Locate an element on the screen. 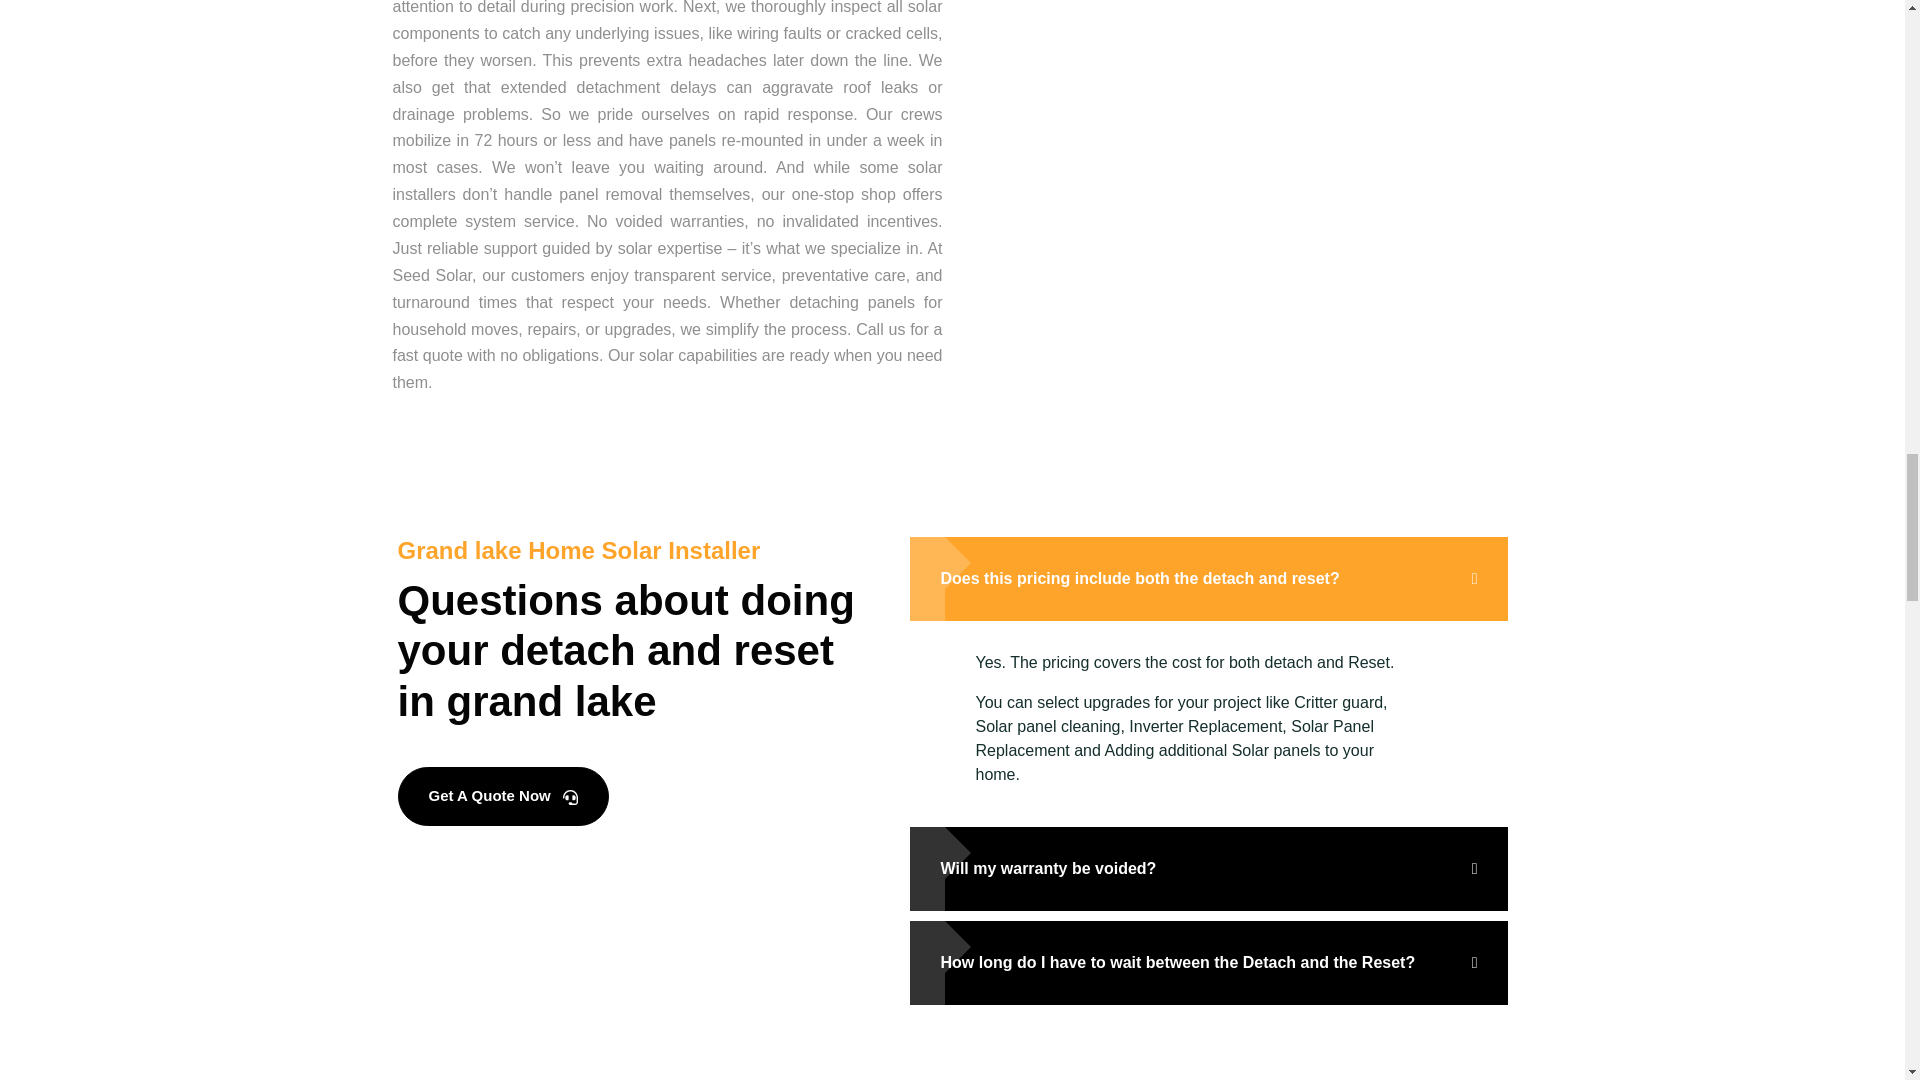 This screenshot has width=1920, height=1080. Does this pricing include both the detach and reset? is located at coordinates (1208, 578).